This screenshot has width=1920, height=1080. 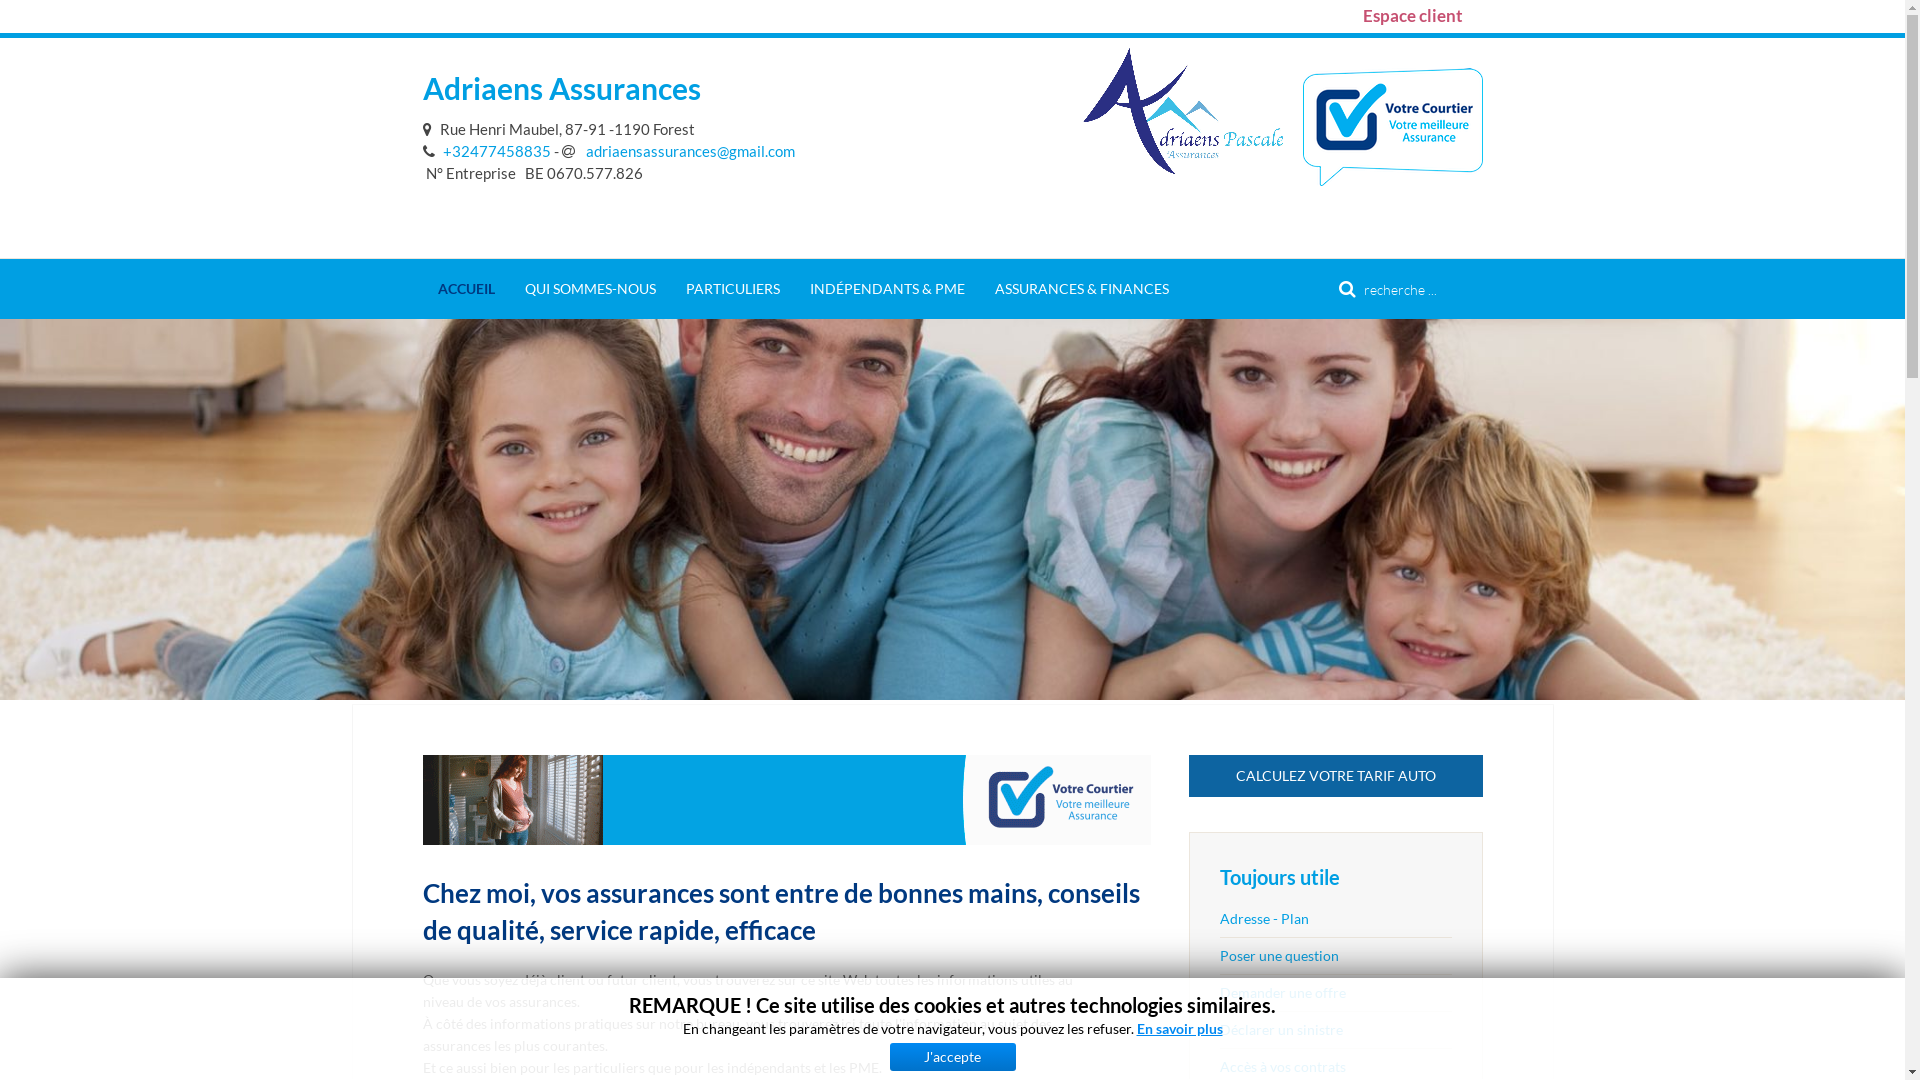 What do you see at coordinates (486, 151) in the screenshot?
I see `  +32477458835` at bounding box center [486, 151].